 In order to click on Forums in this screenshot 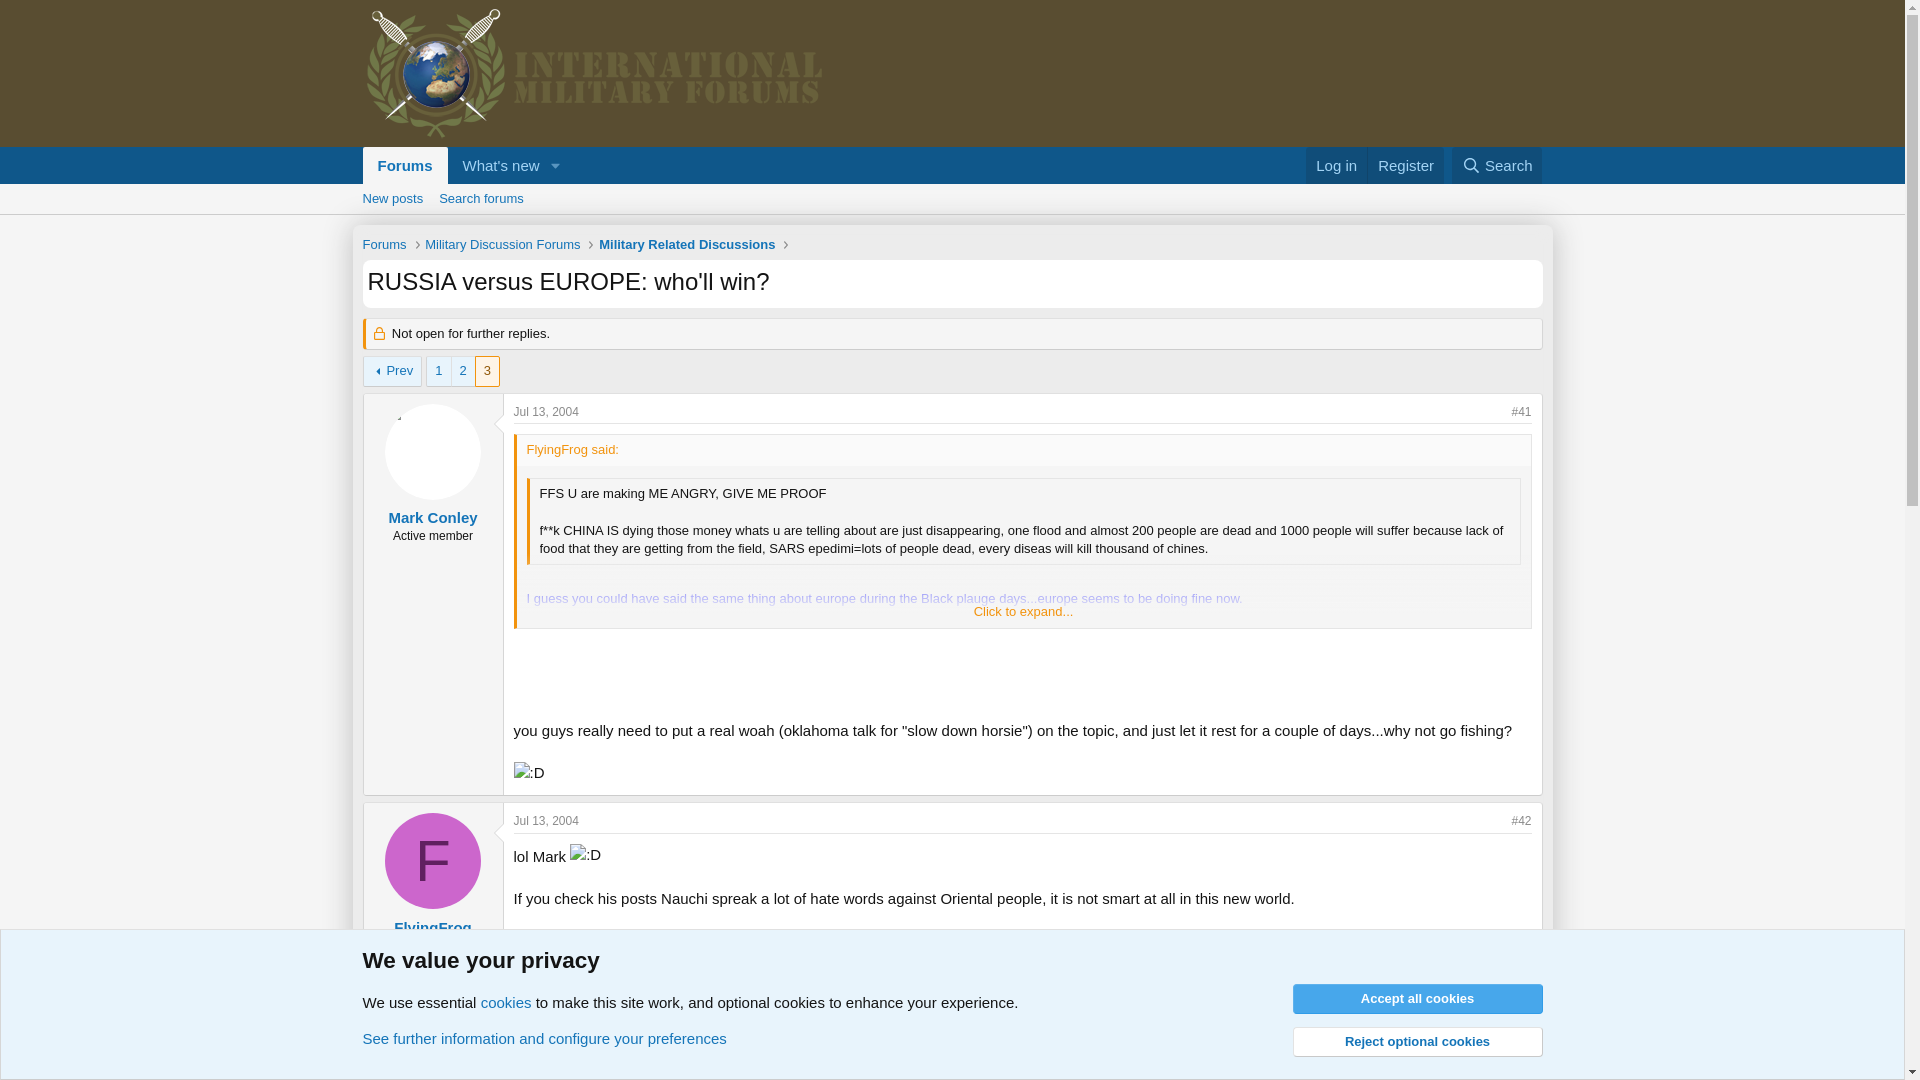, I will do `click(1405, 164)`.